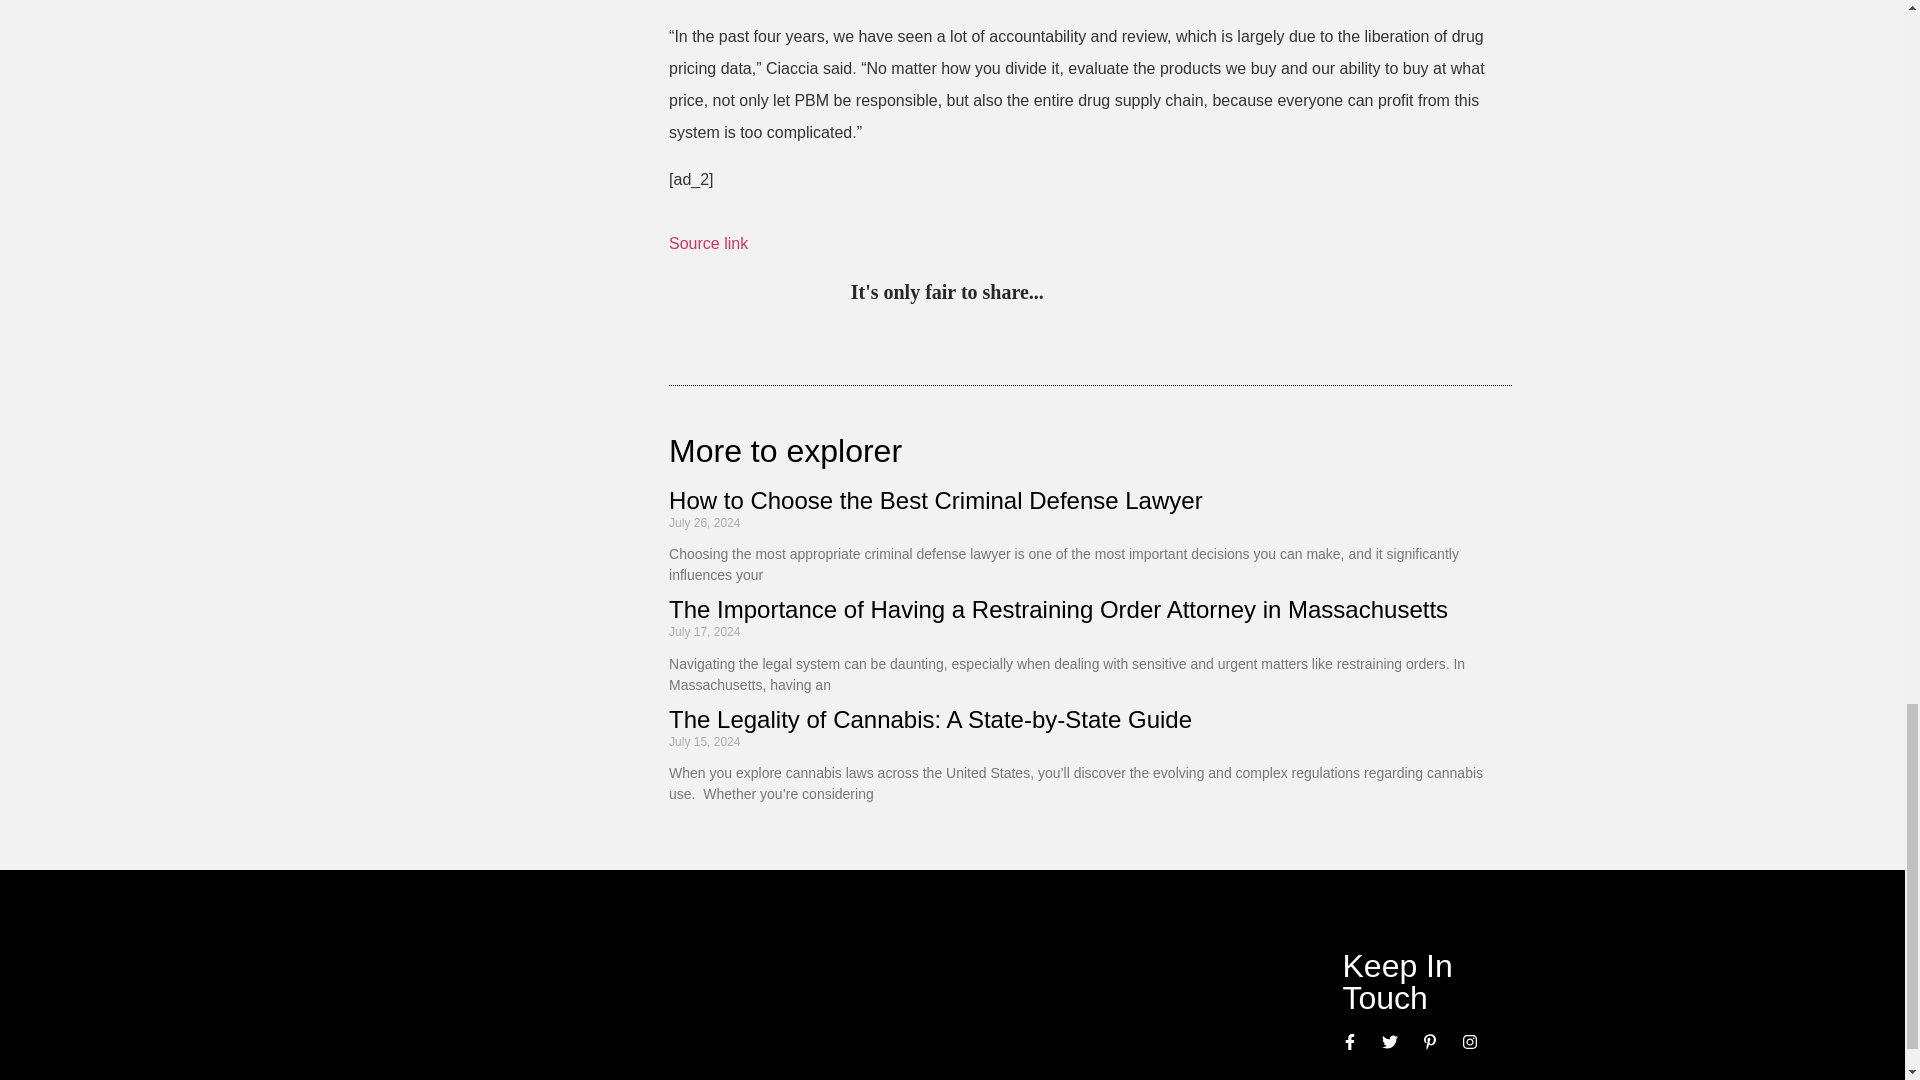  I want to click on print, so click(1310, 294).